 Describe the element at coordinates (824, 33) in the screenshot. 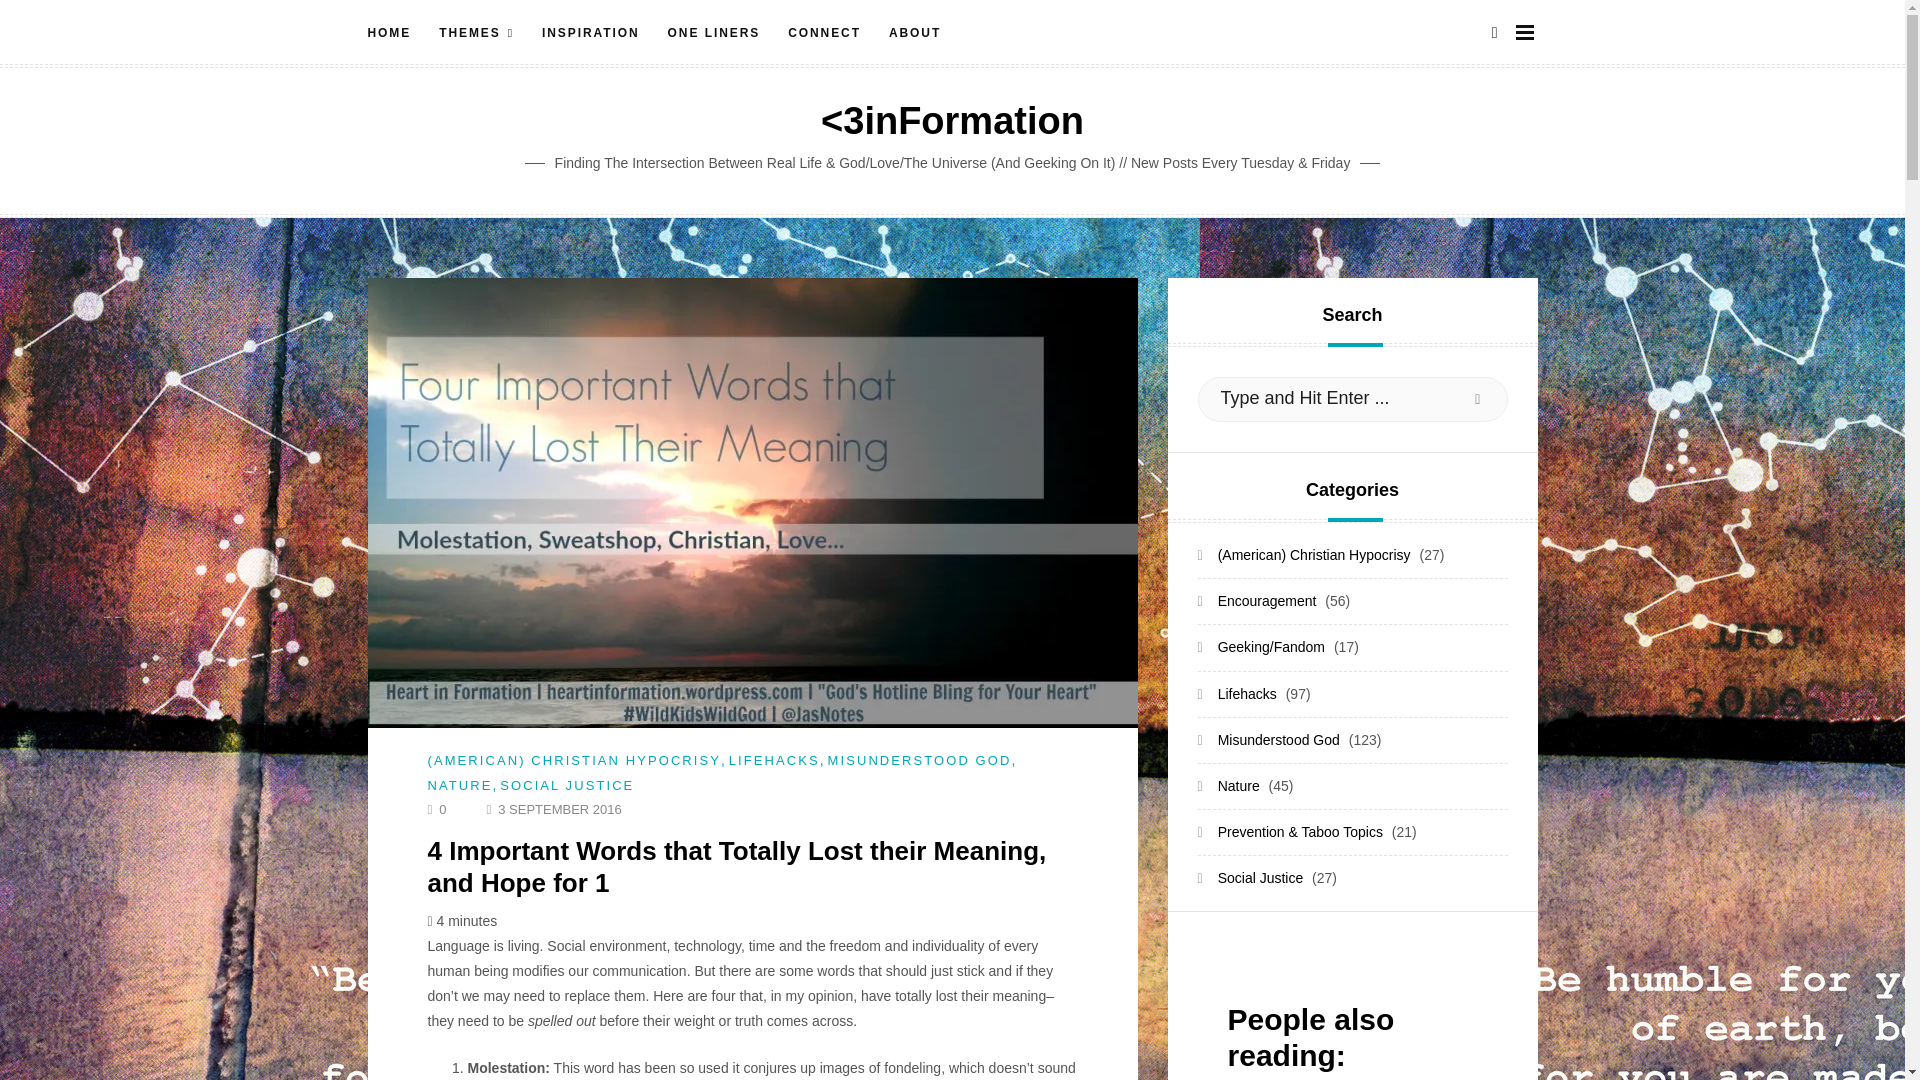

I see `CONNECT` at that location.